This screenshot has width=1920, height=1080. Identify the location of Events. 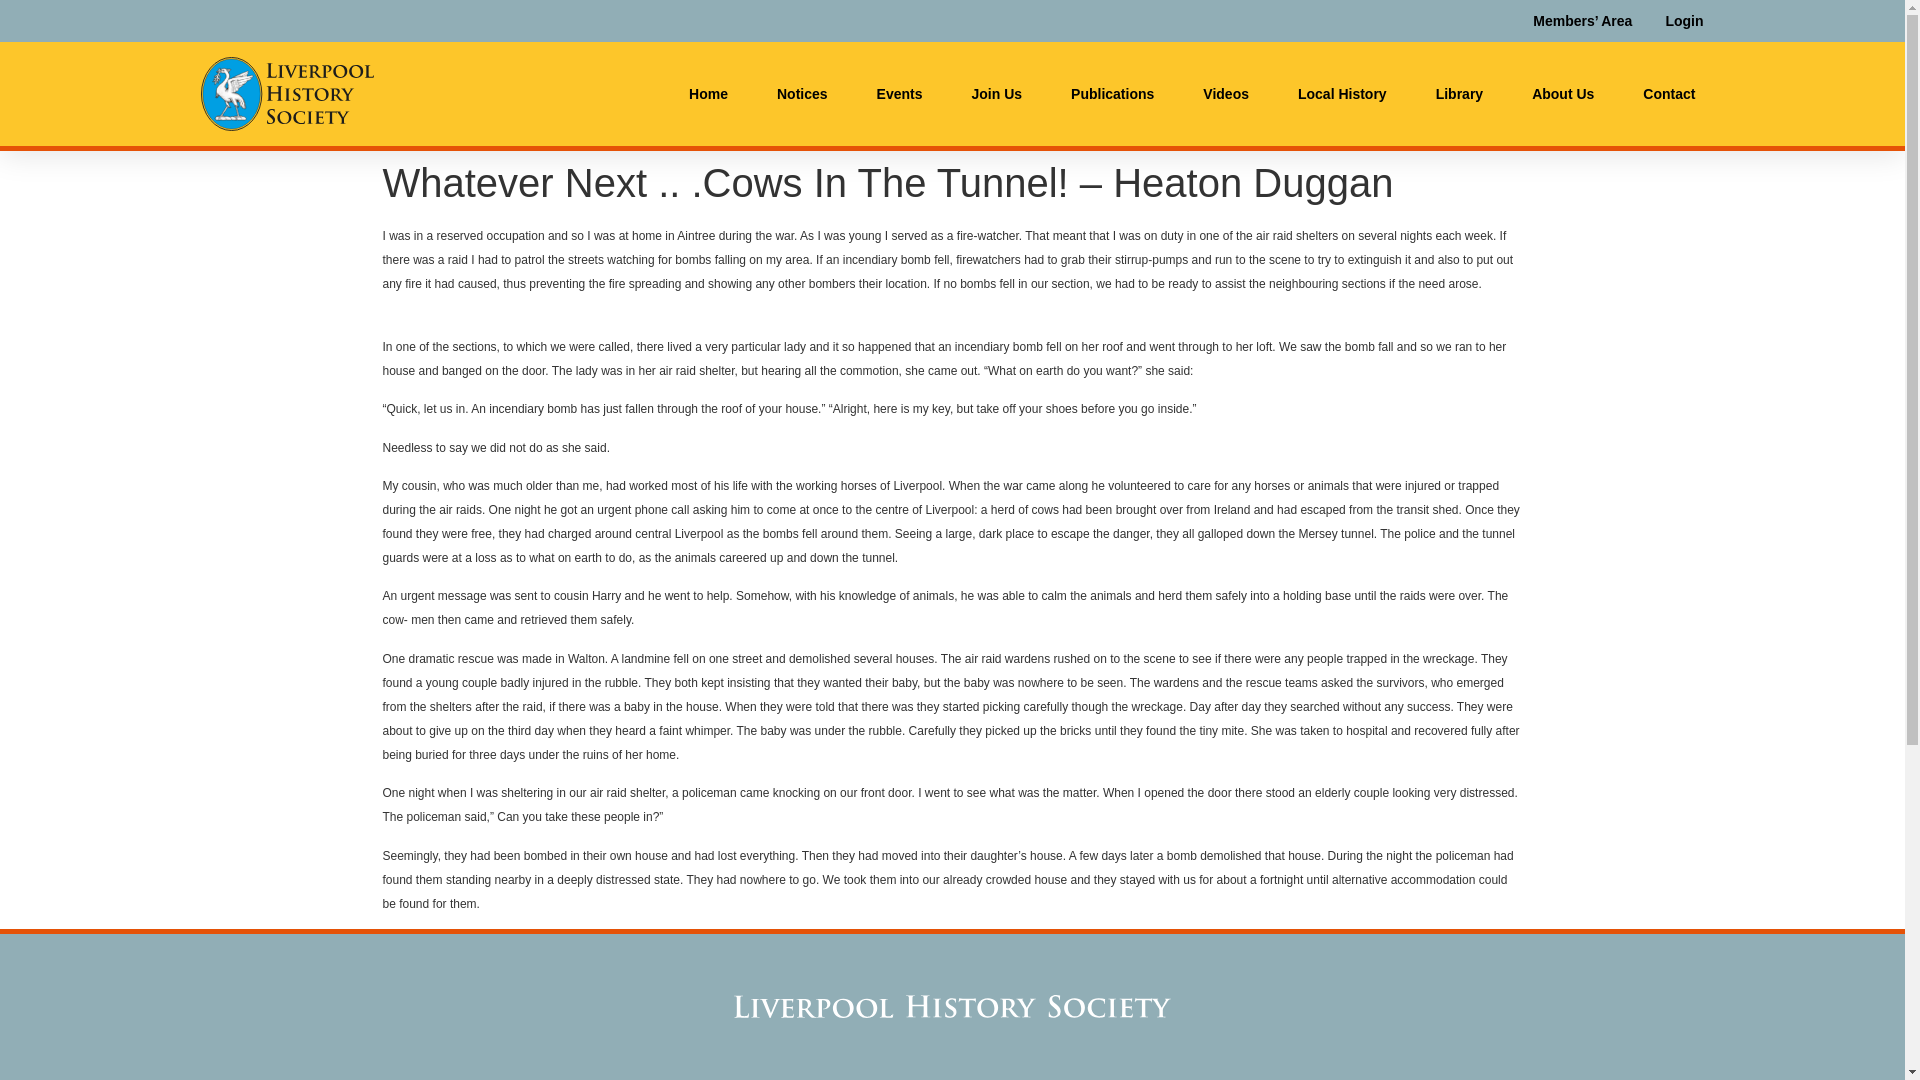
(899, 94).